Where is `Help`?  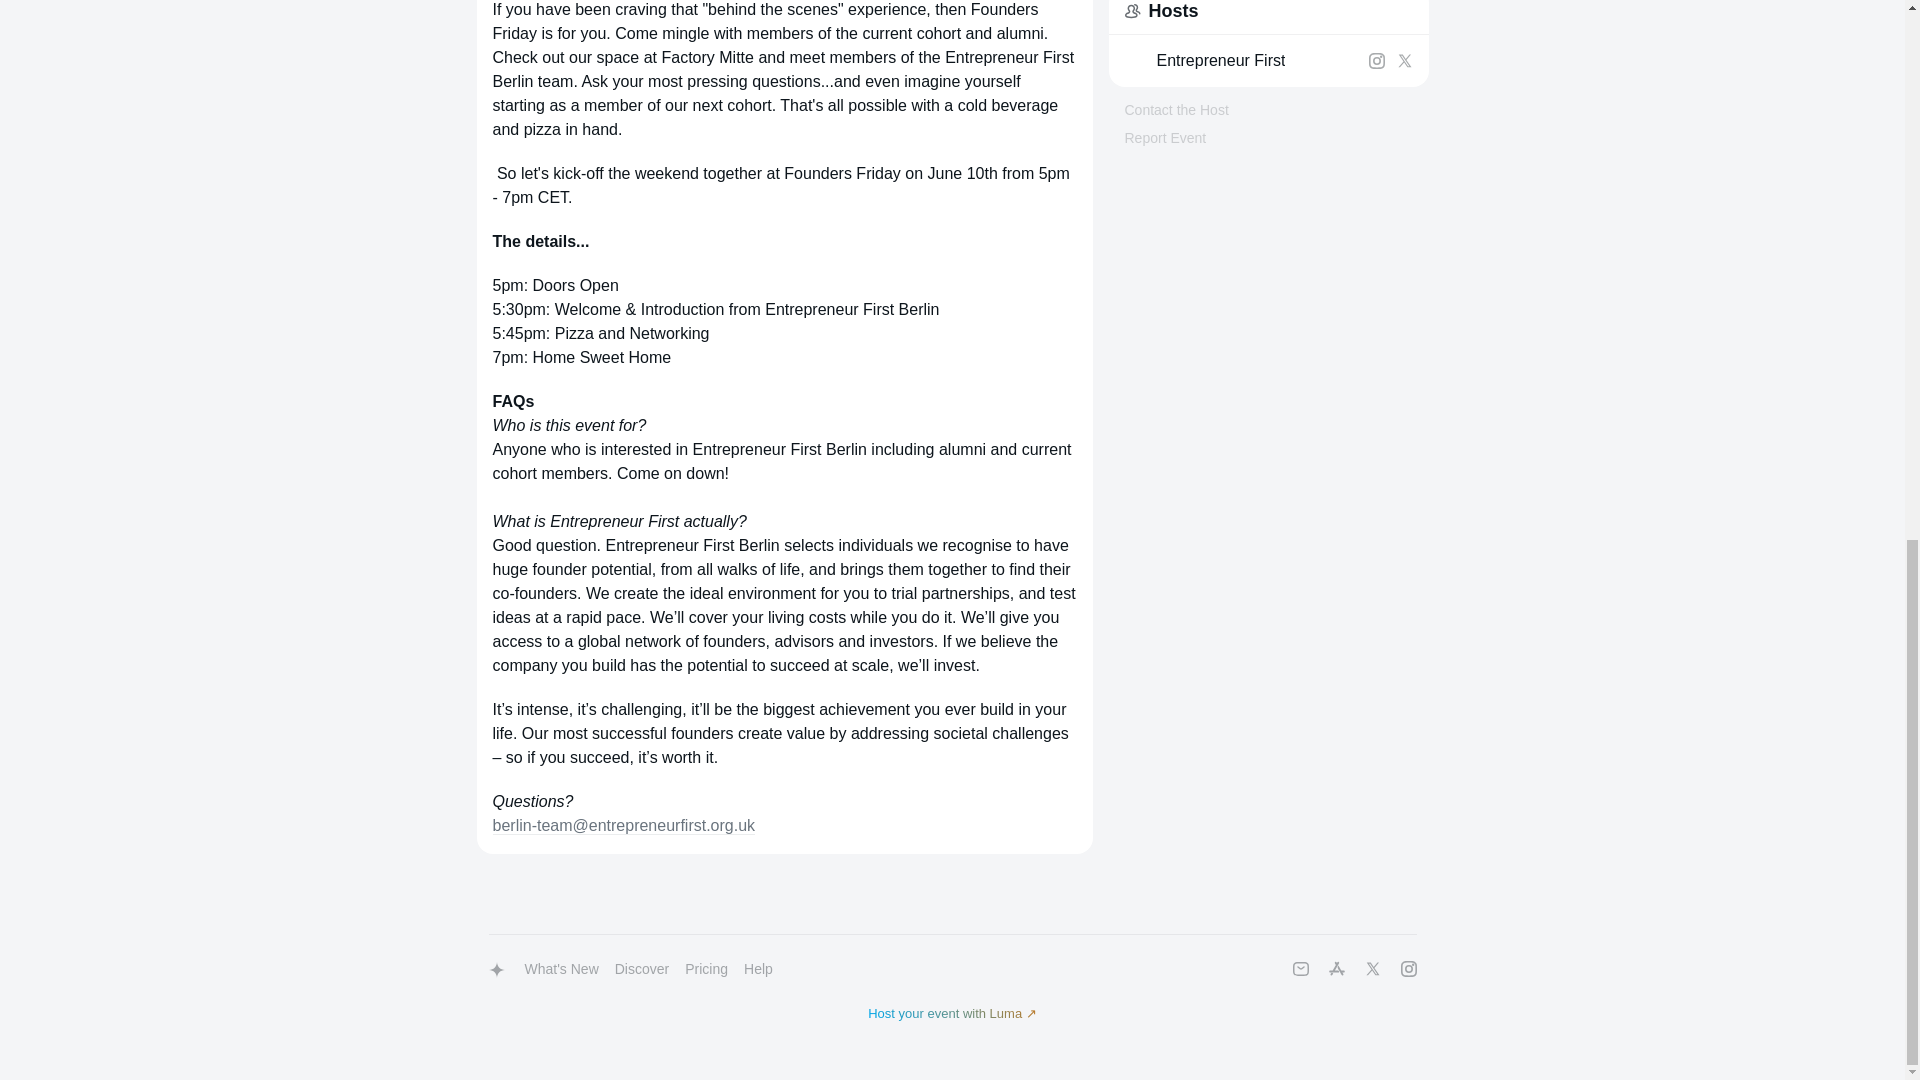
Help is located at coordinates (758, 970).